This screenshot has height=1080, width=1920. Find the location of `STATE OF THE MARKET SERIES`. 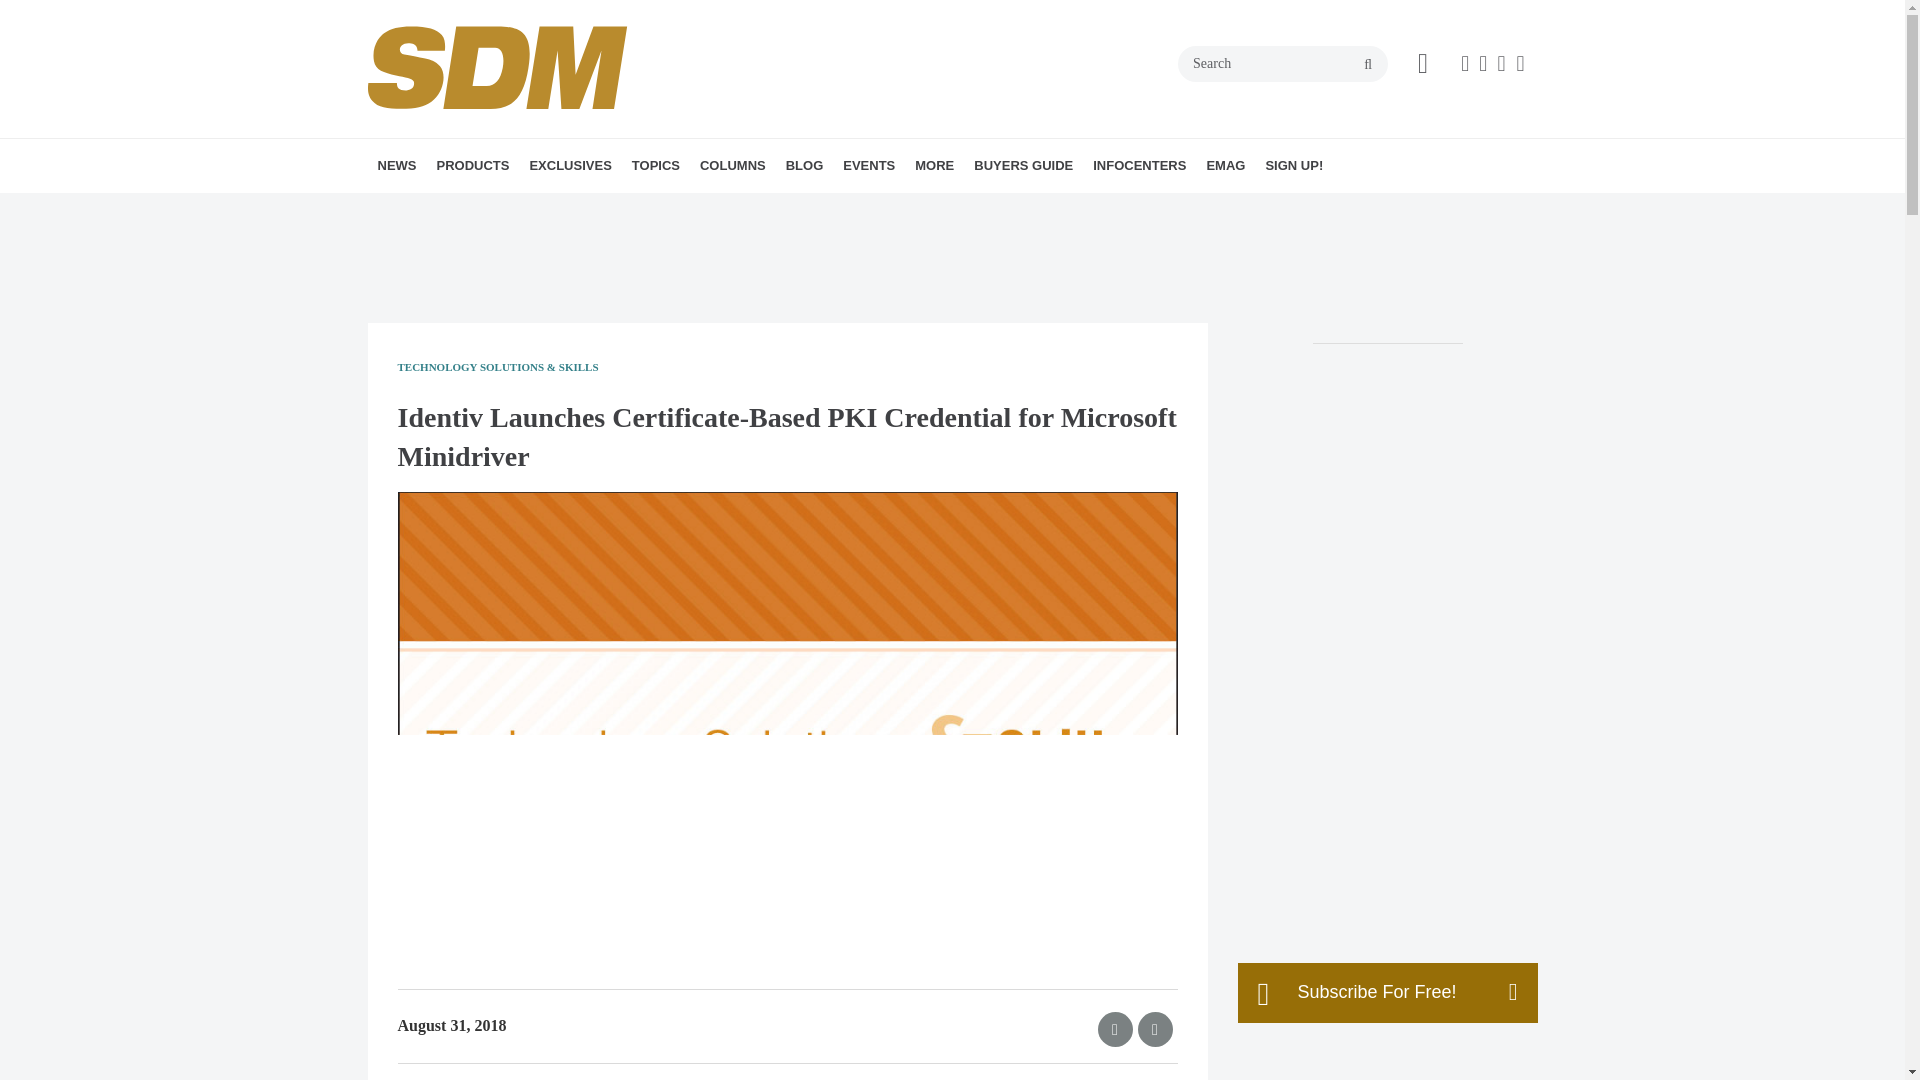

STATE OF THE MARKET SERIES is located at coordinates (674, 209).